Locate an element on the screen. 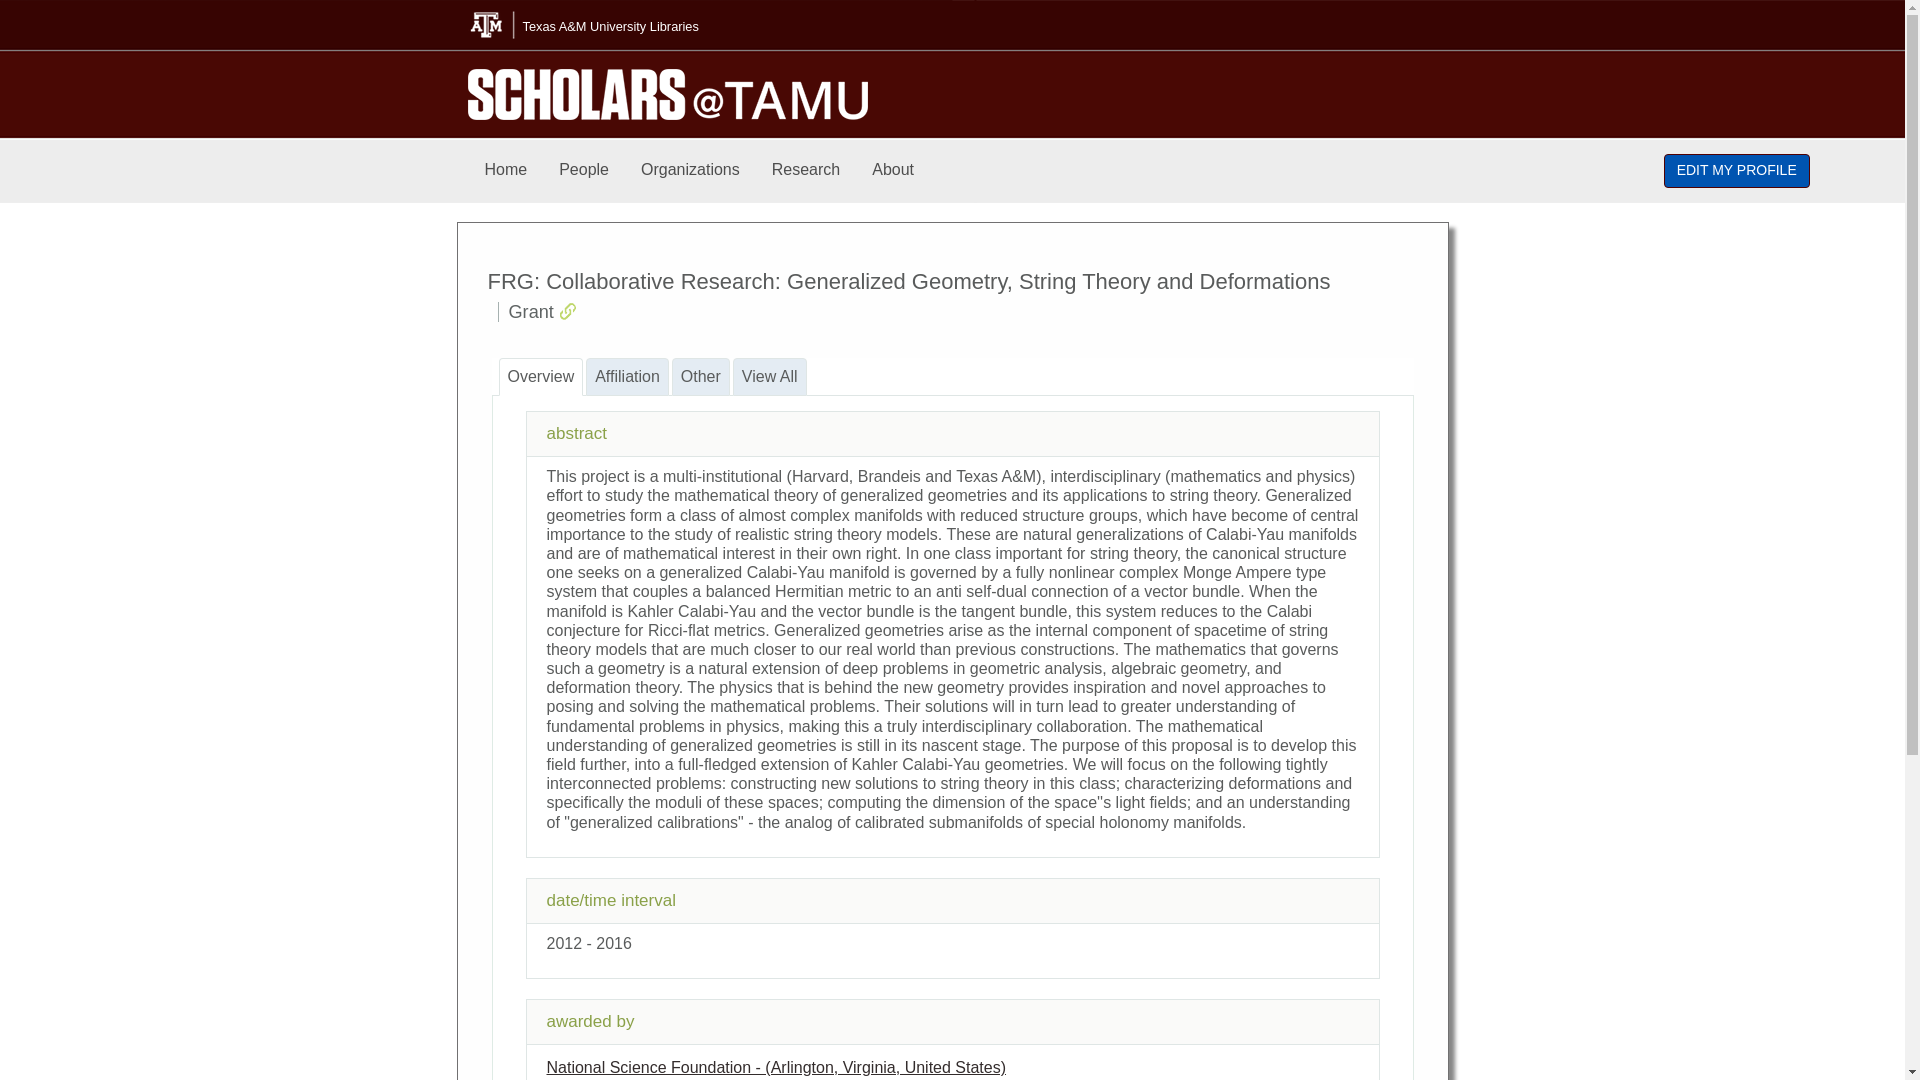 This screenshot has height=1080, width=1920. People is located at coordinates (584, 170).